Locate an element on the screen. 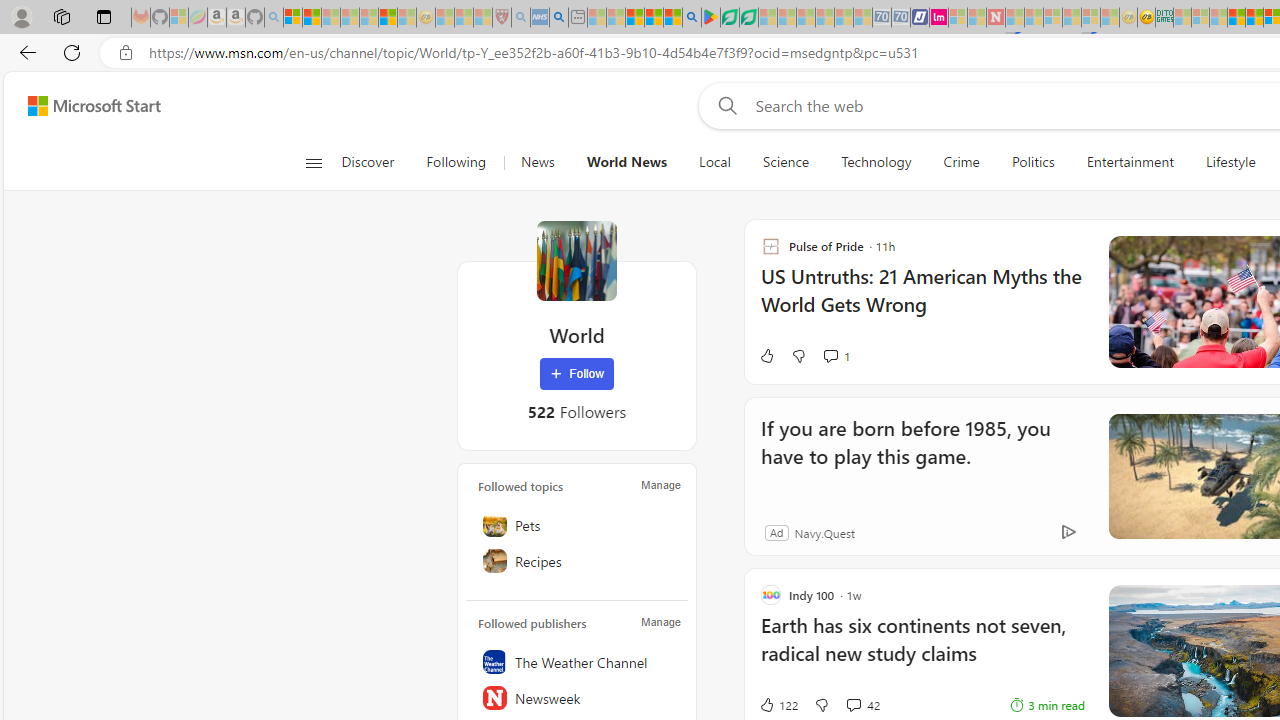 This screenshot has width=1280, height=720. World is located at coordinates (576, 260).